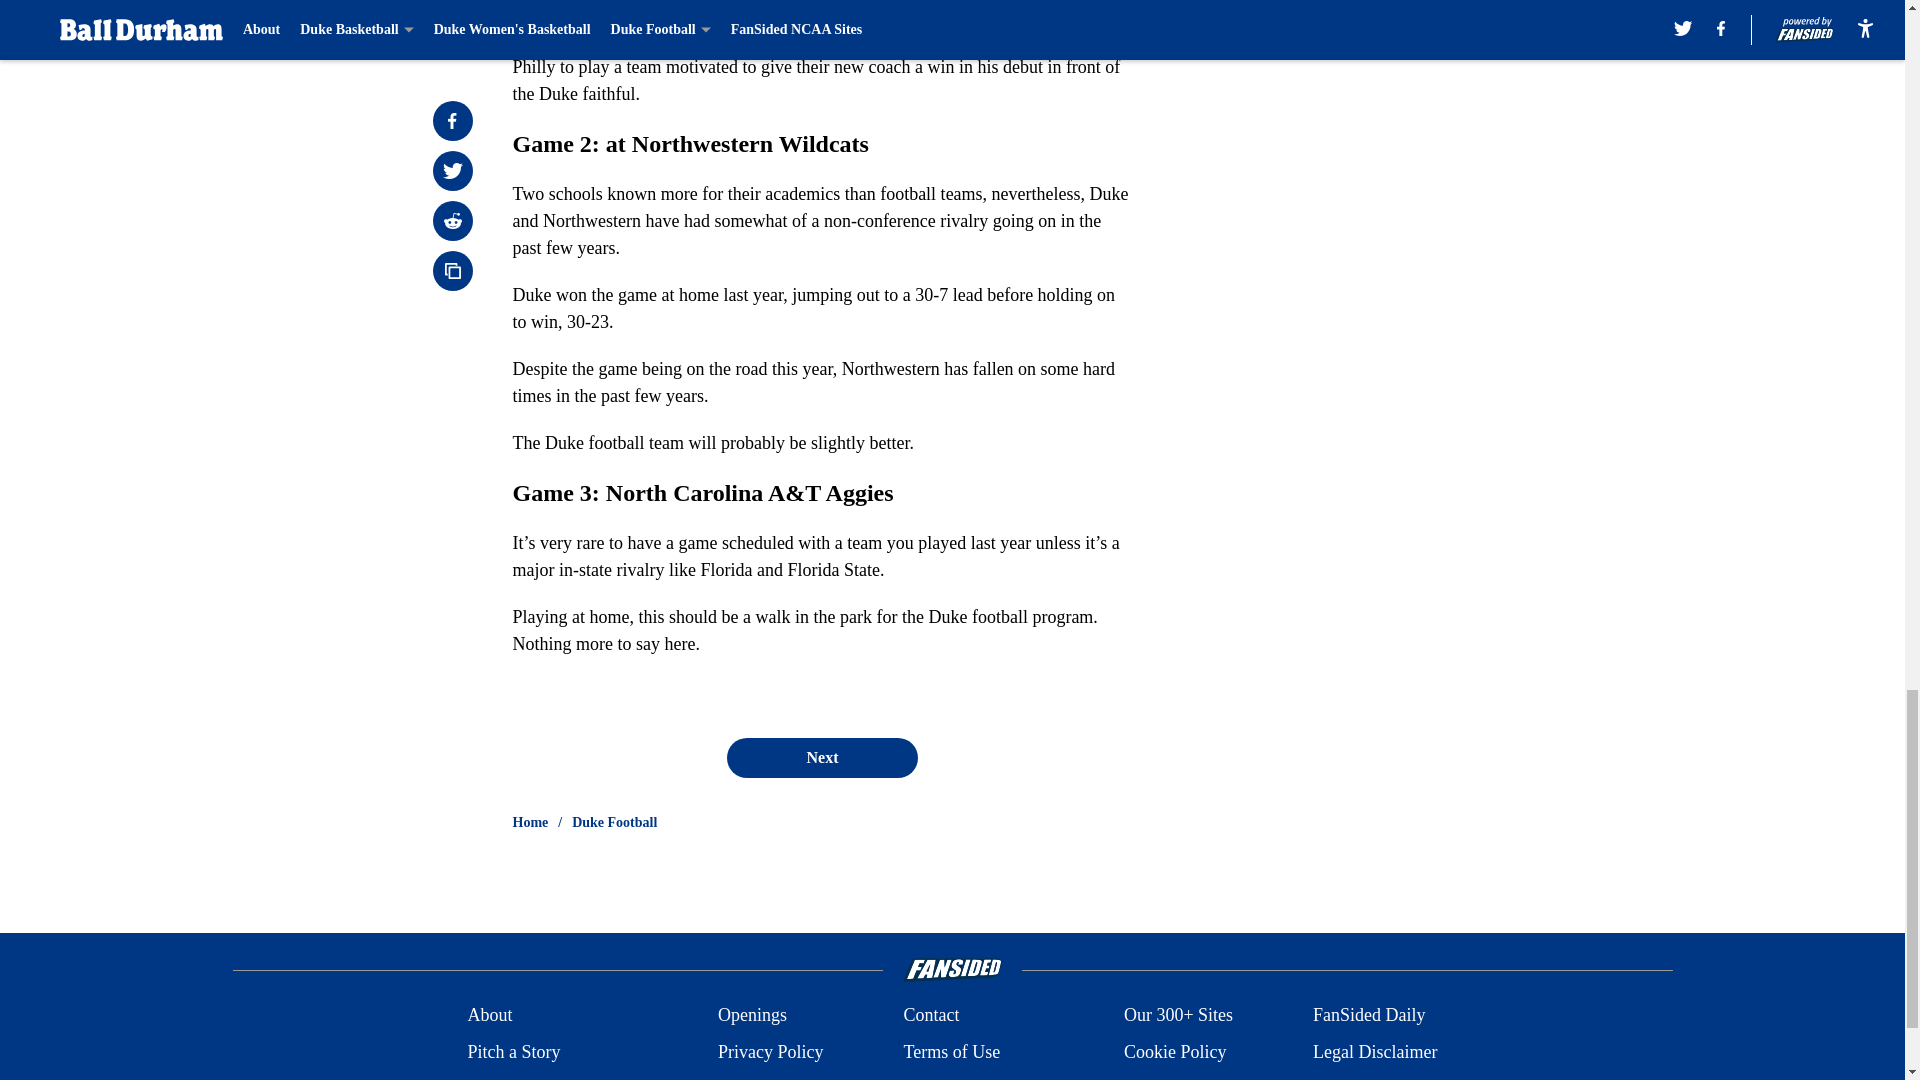 This screenshot has width=1920, height=1080. Describe the element at coordinates (770, 1052) in the screenshot. I see `Privacy Policy` at that location.